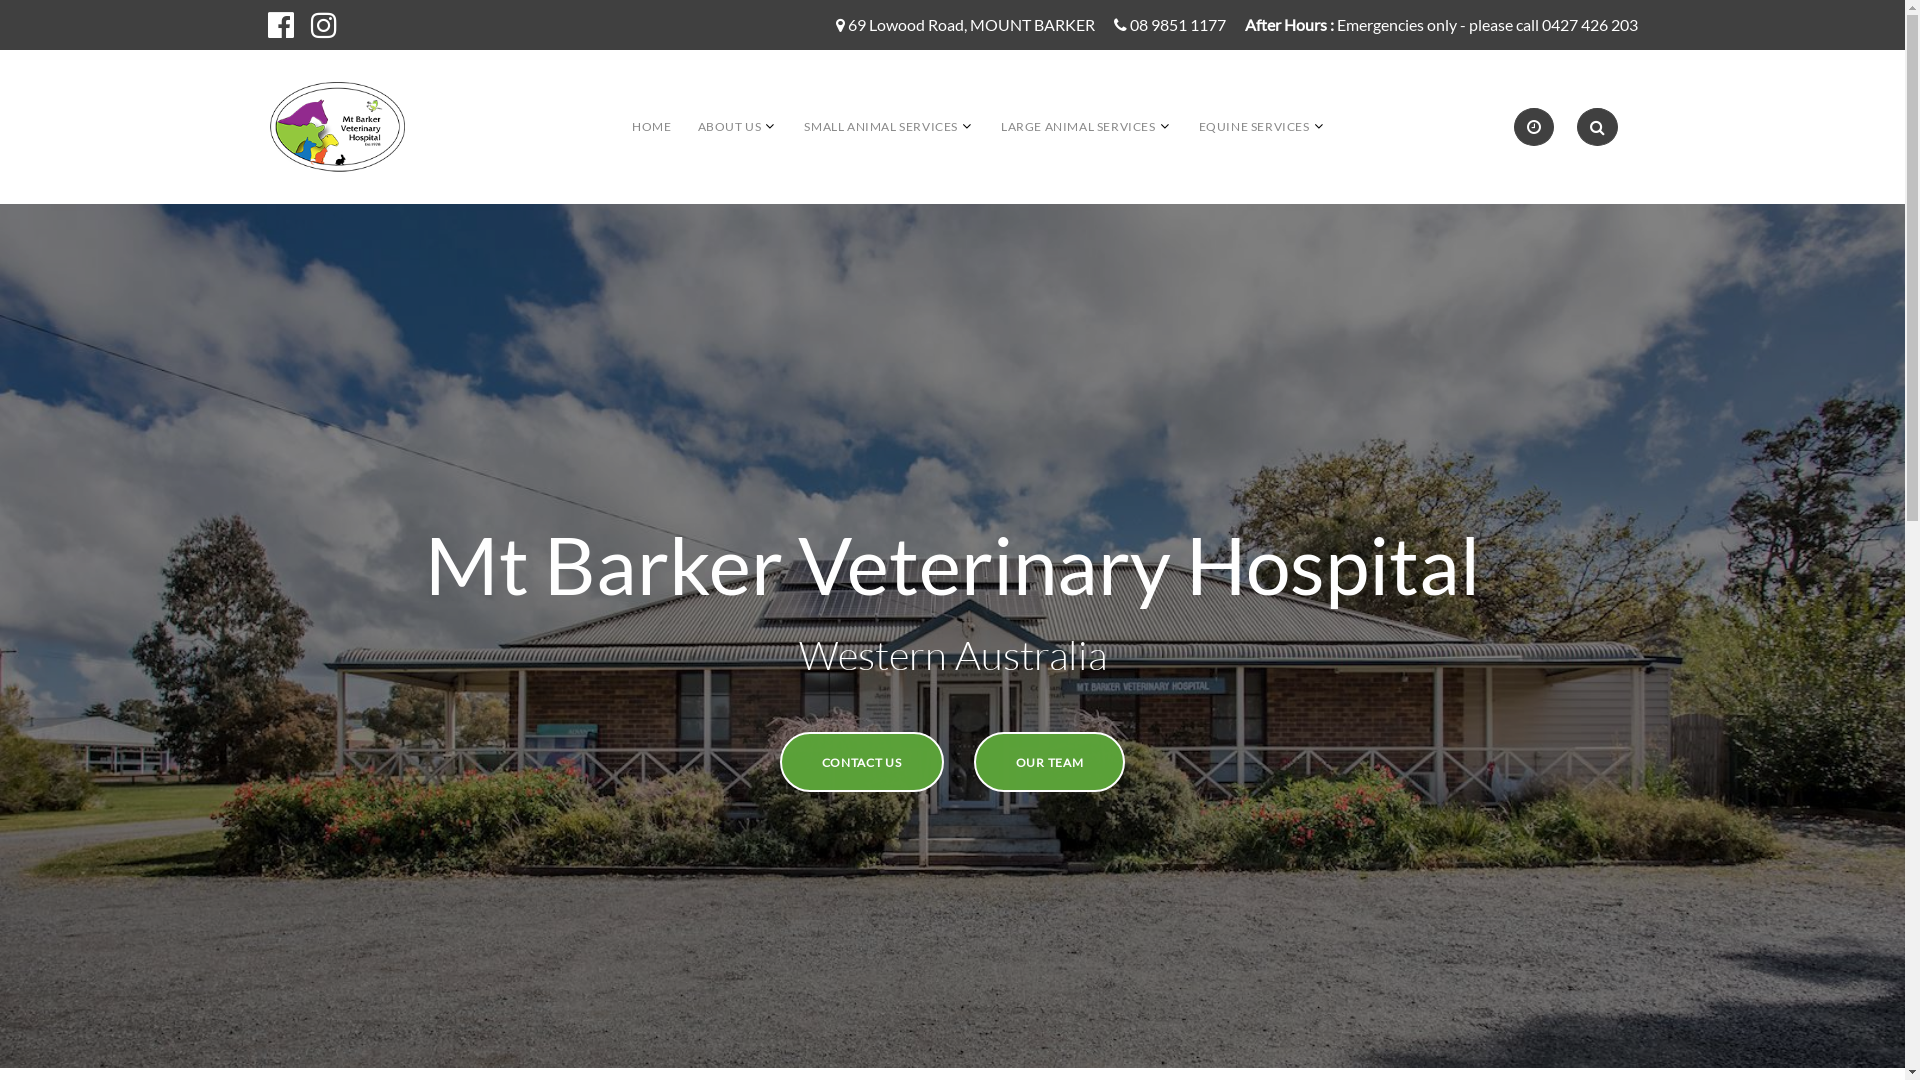  What do you see at coordinates (862, 762) in the screenshot?
I see `CONTACT US` at bounding box center [862, 762].